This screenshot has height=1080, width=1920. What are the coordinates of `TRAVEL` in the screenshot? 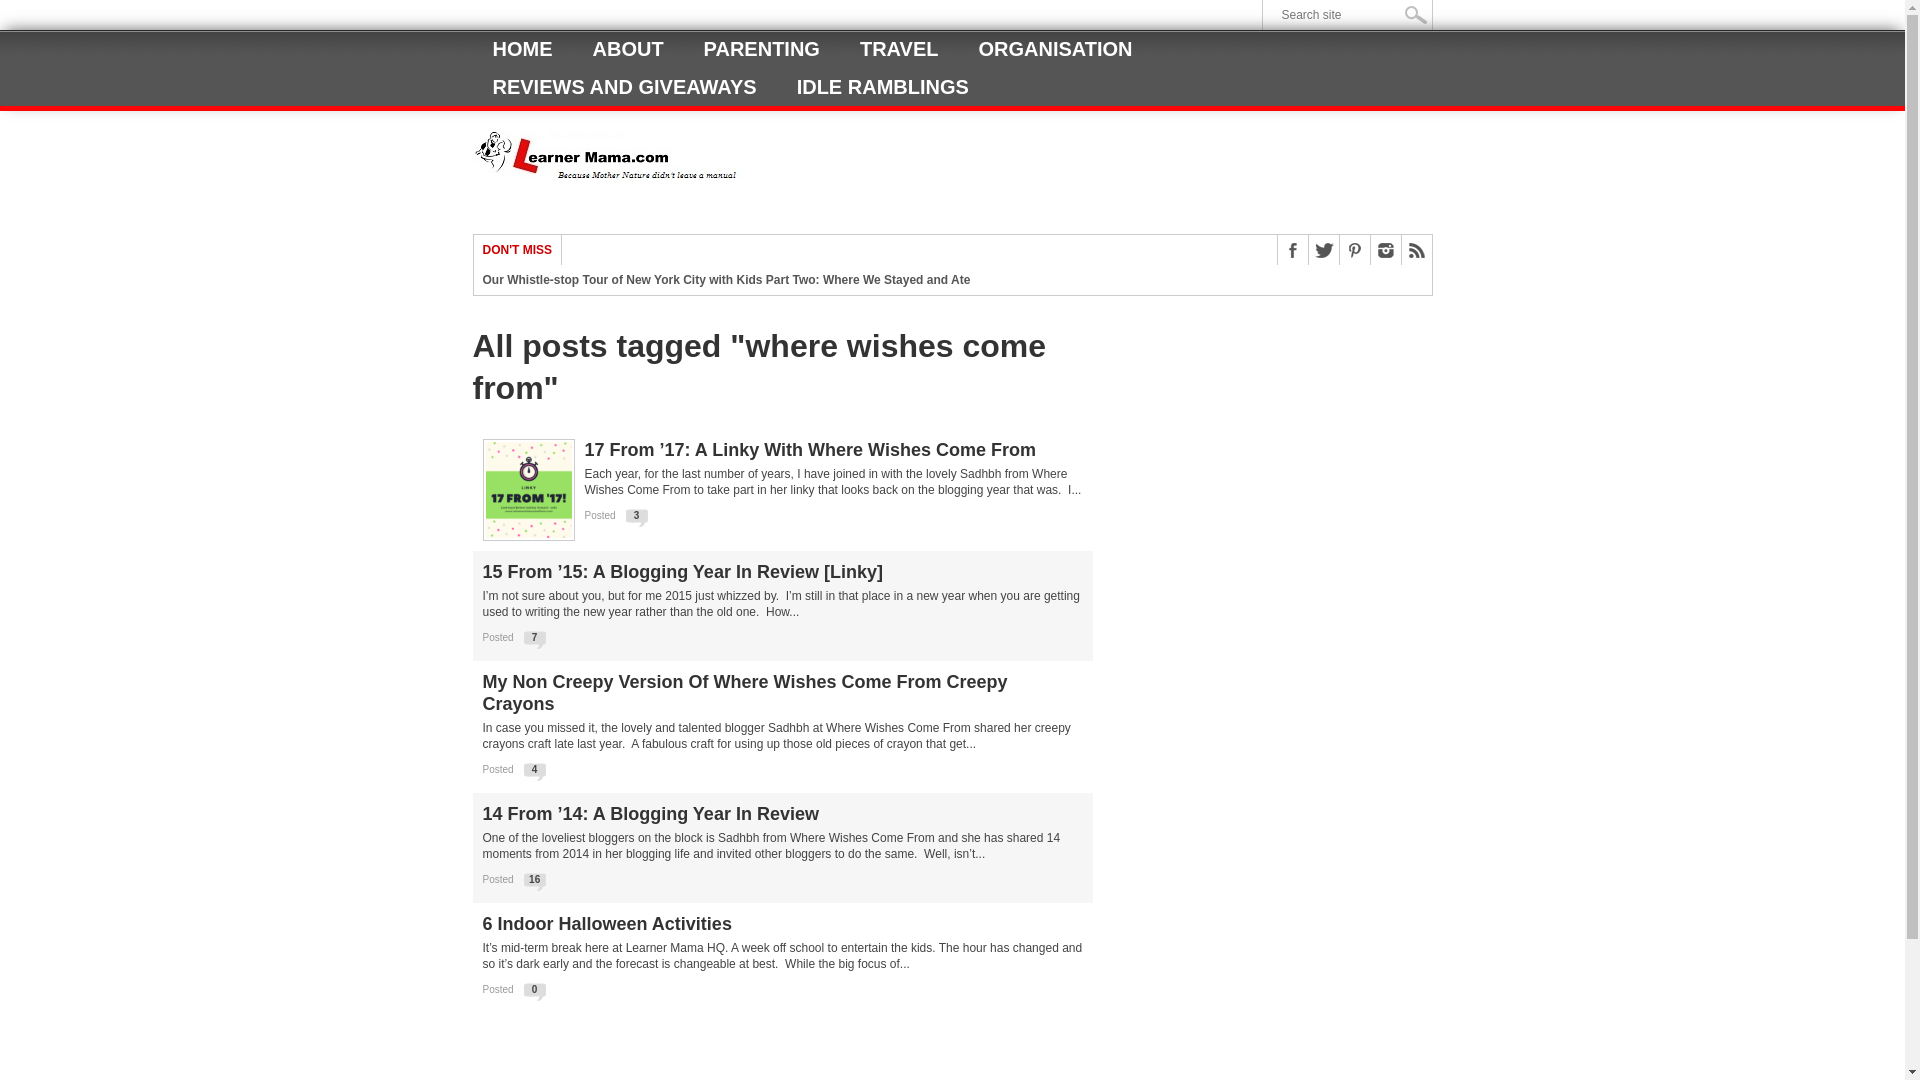 It's located at (899, 49).